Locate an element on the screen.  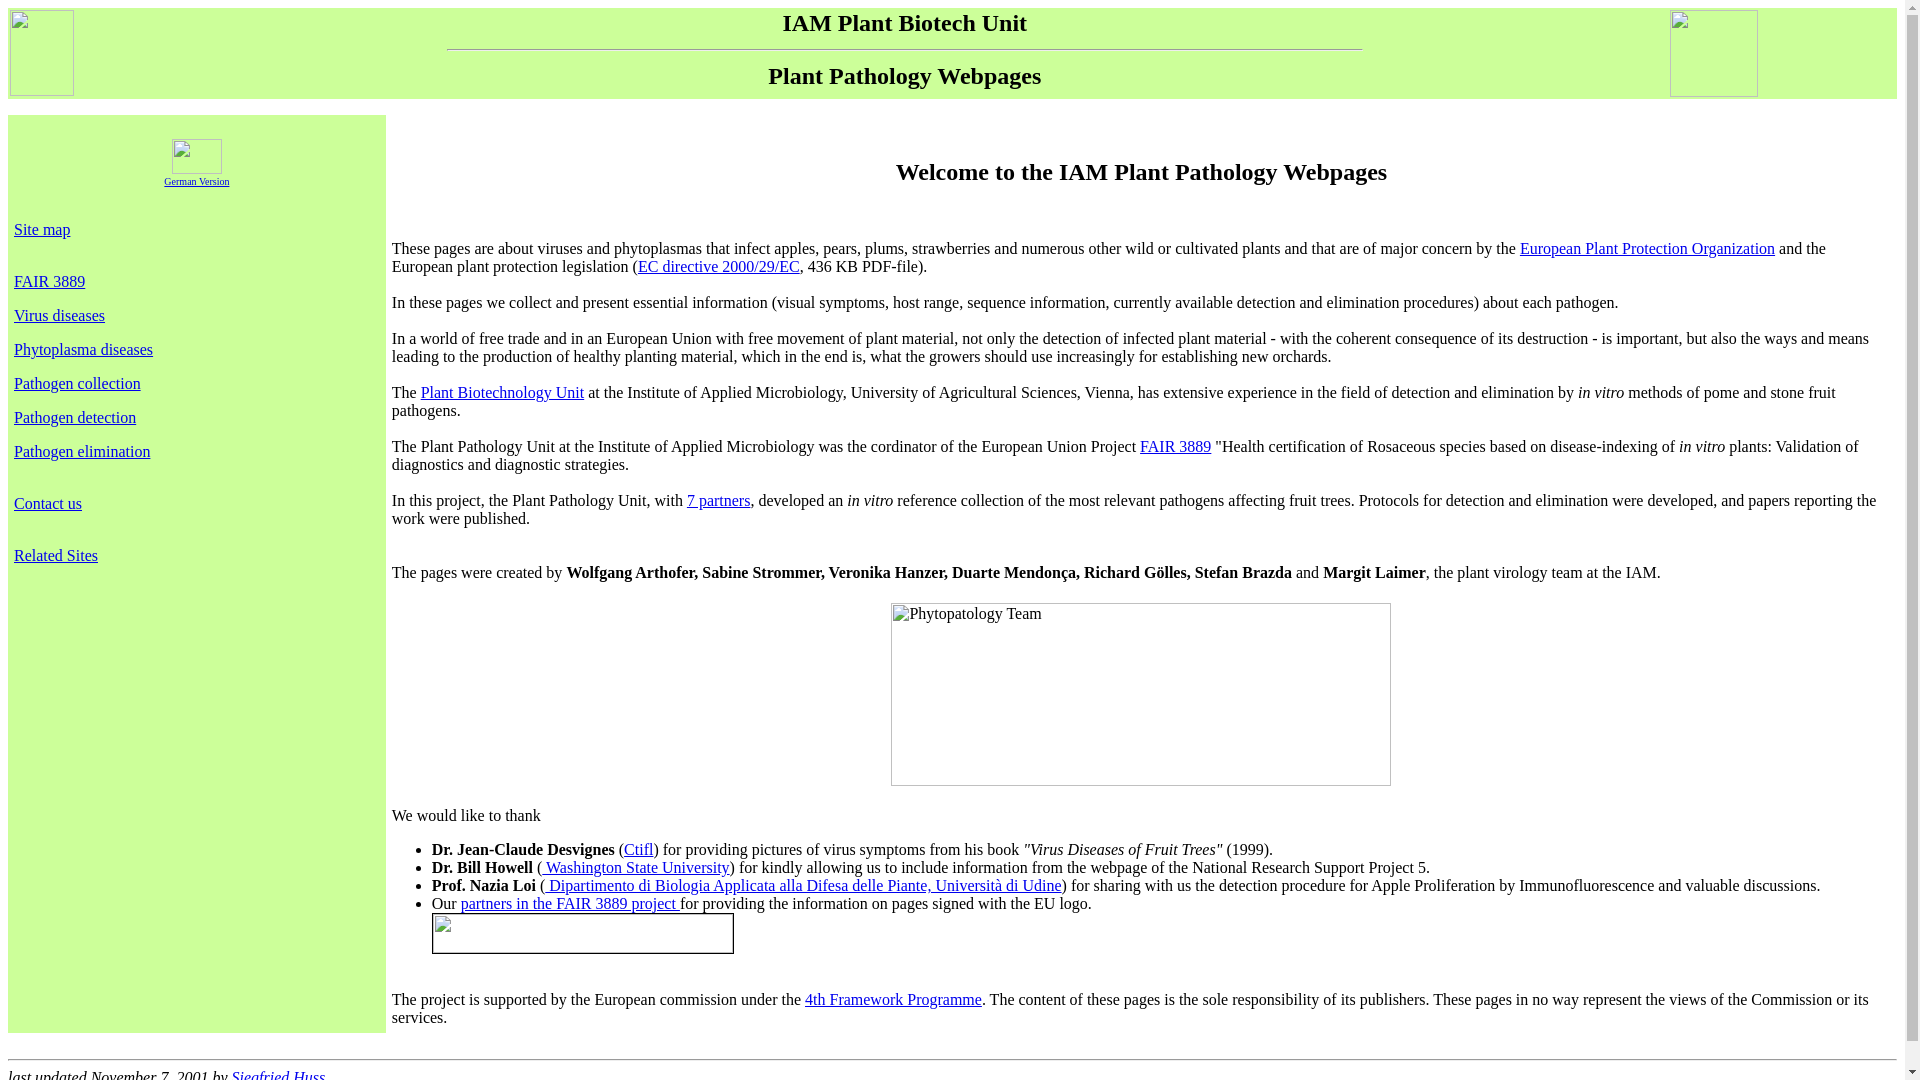
Site map is located at coordinates (41, 229).